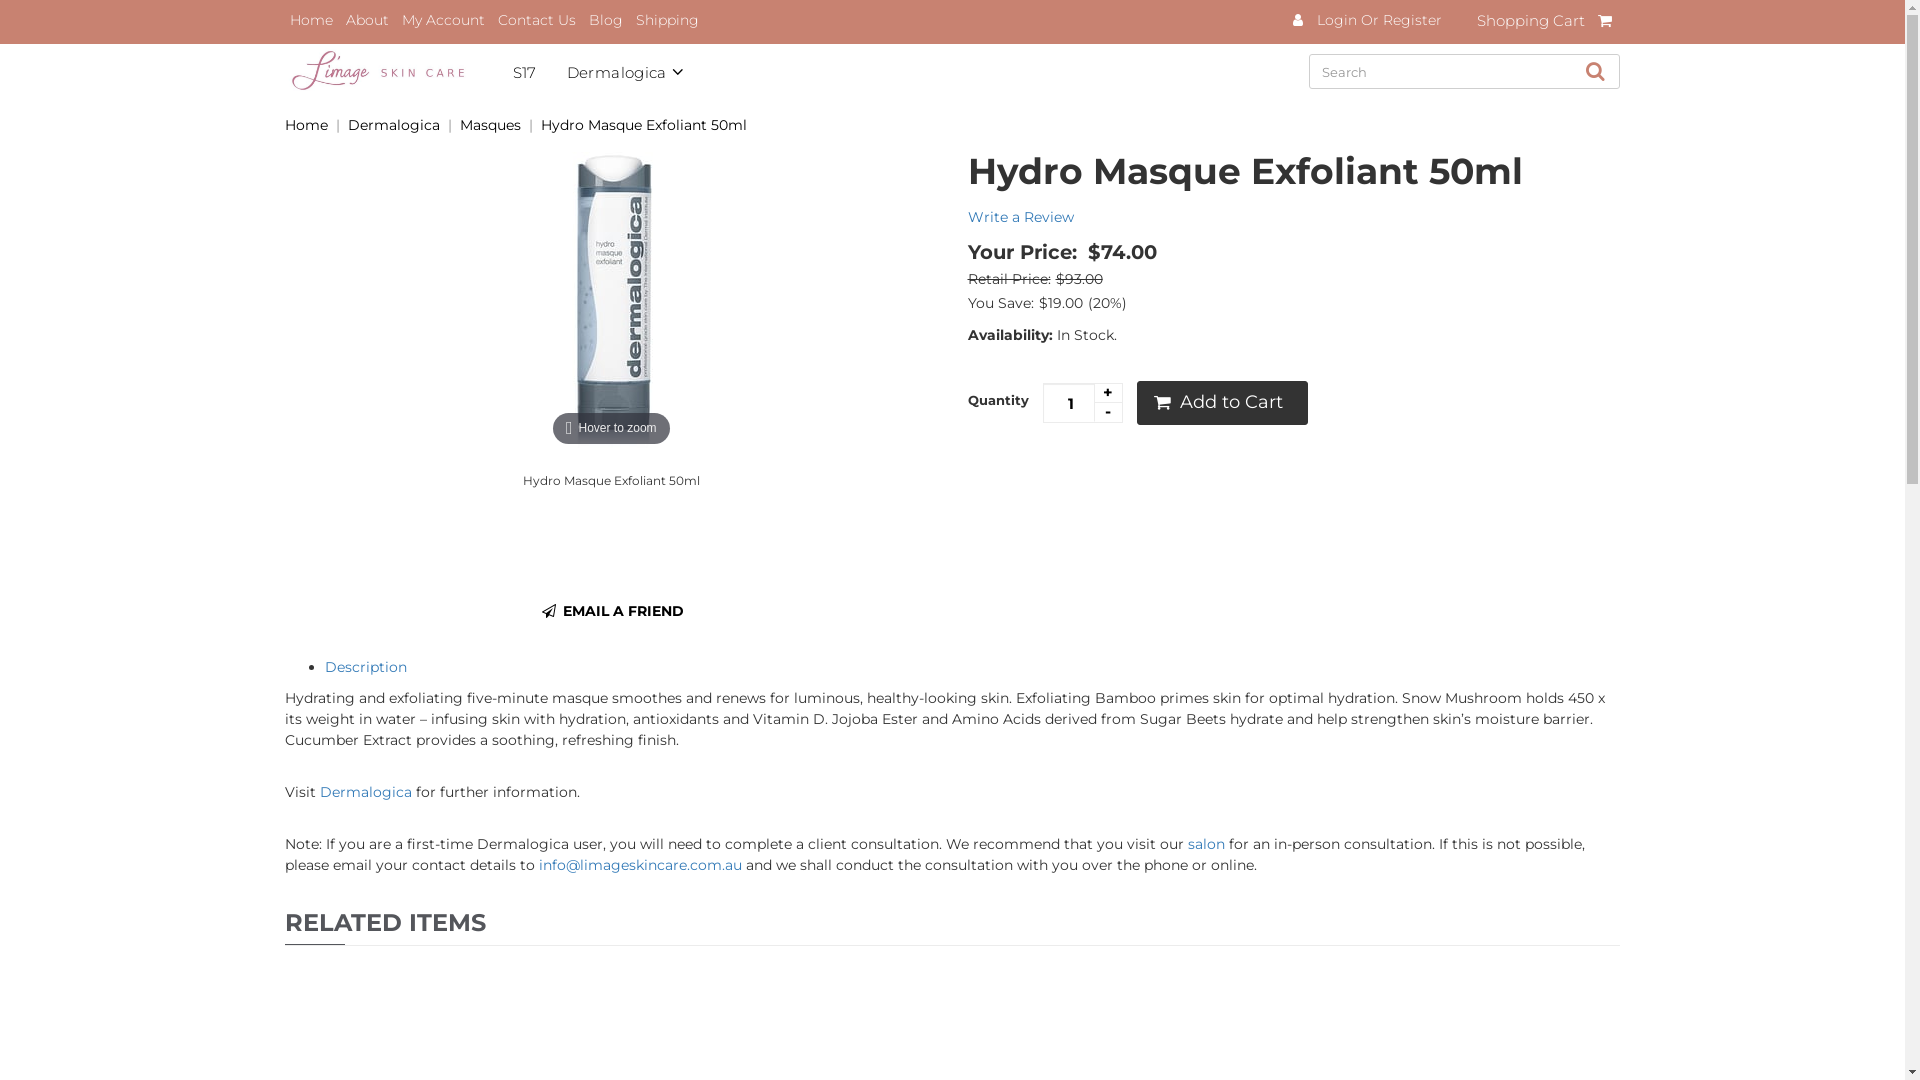 Image resolution: width=1920 pixels, height=1080 pixels. Describe the element at coordinates (366, 667) in the screenshot. I see `Description` at that location.